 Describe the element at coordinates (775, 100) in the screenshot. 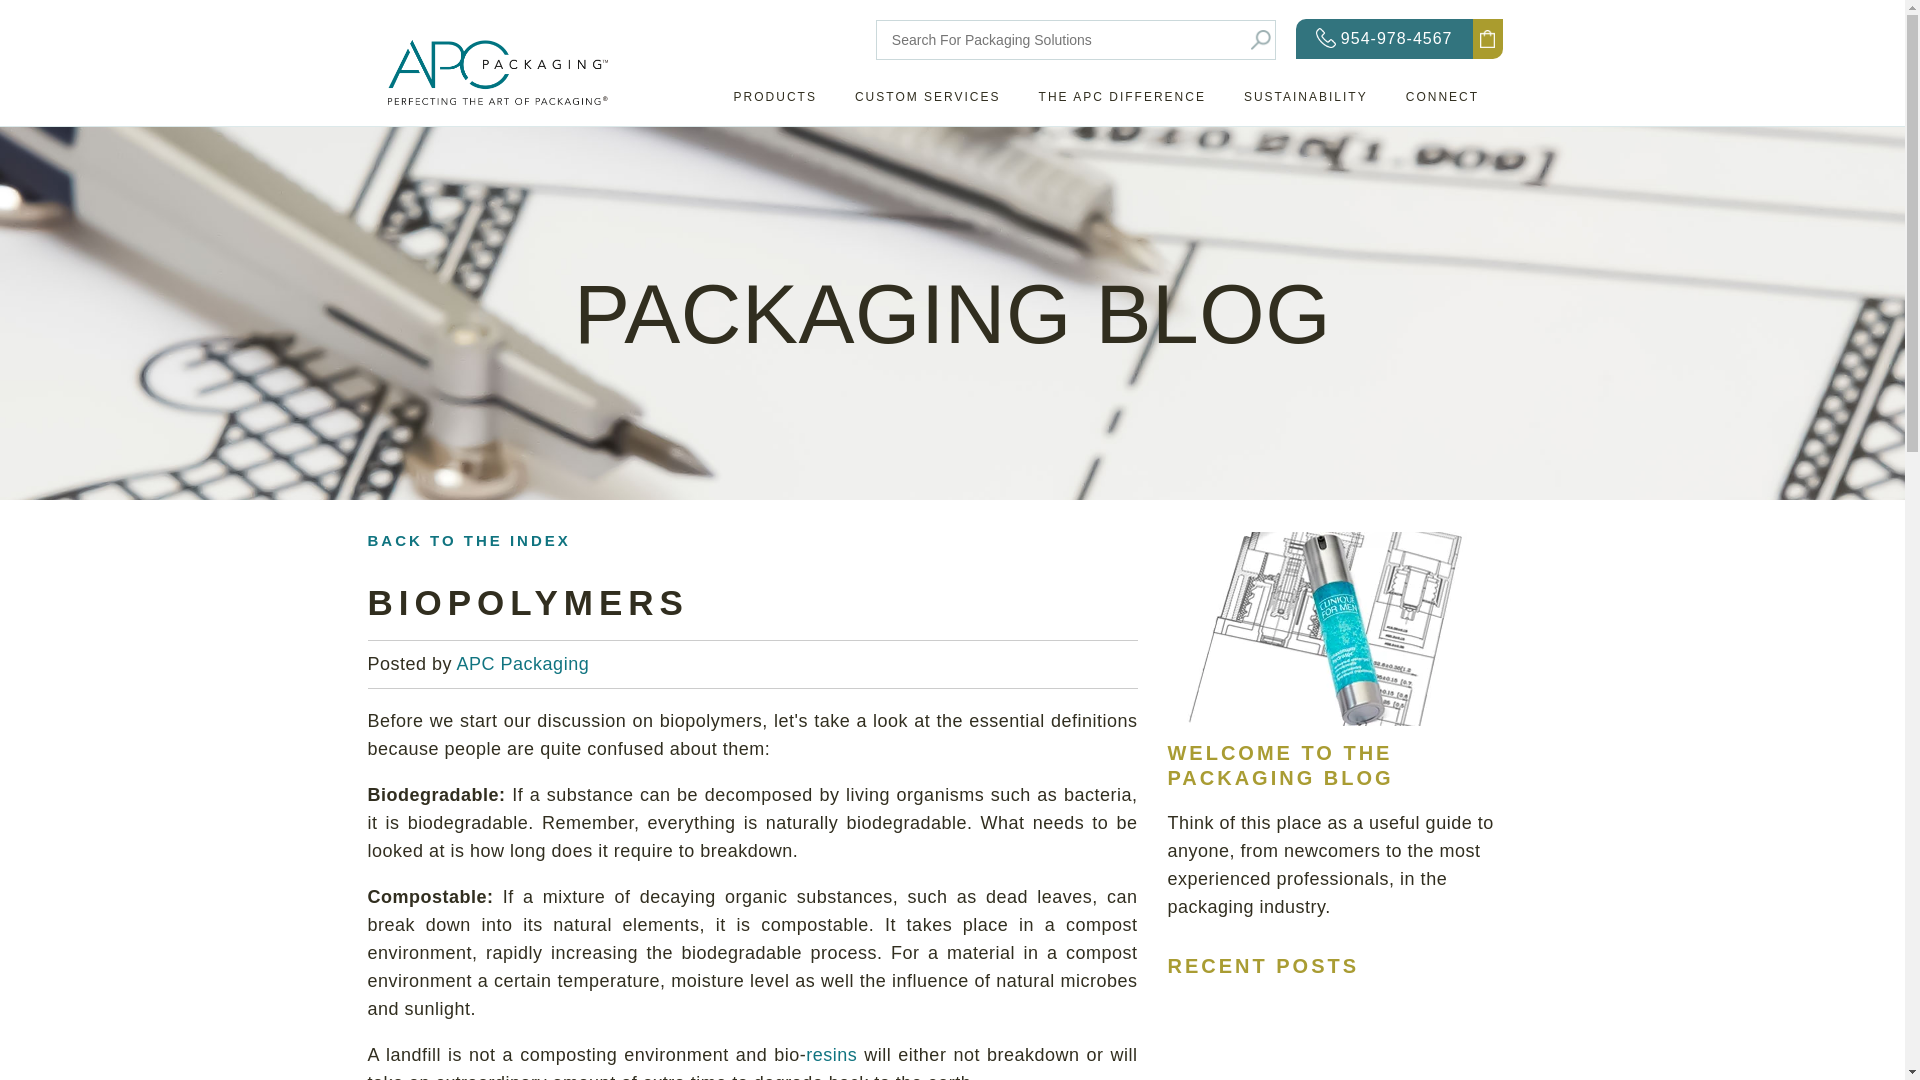

I see `PRODUCTS` at that location.